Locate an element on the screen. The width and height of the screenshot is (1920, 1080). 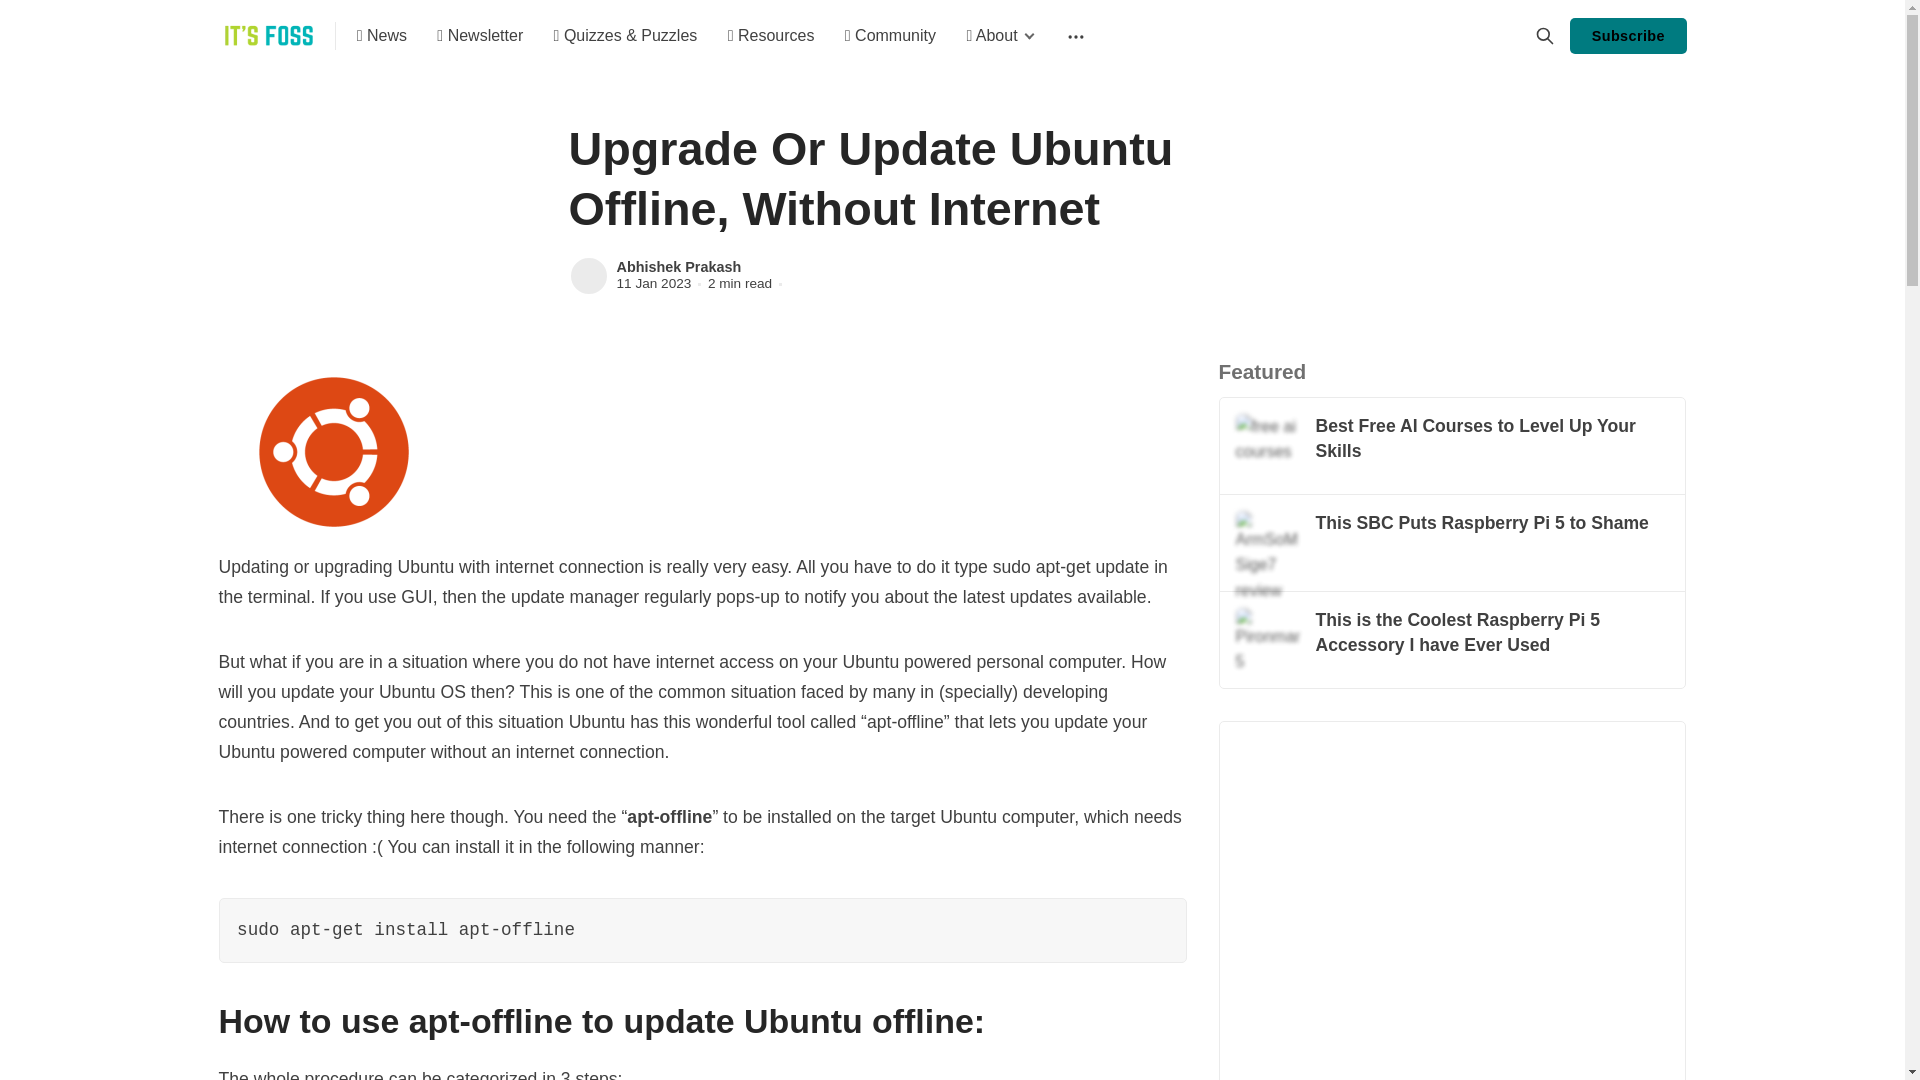
Abhishek Prakash is located at coordinates (588, 275).